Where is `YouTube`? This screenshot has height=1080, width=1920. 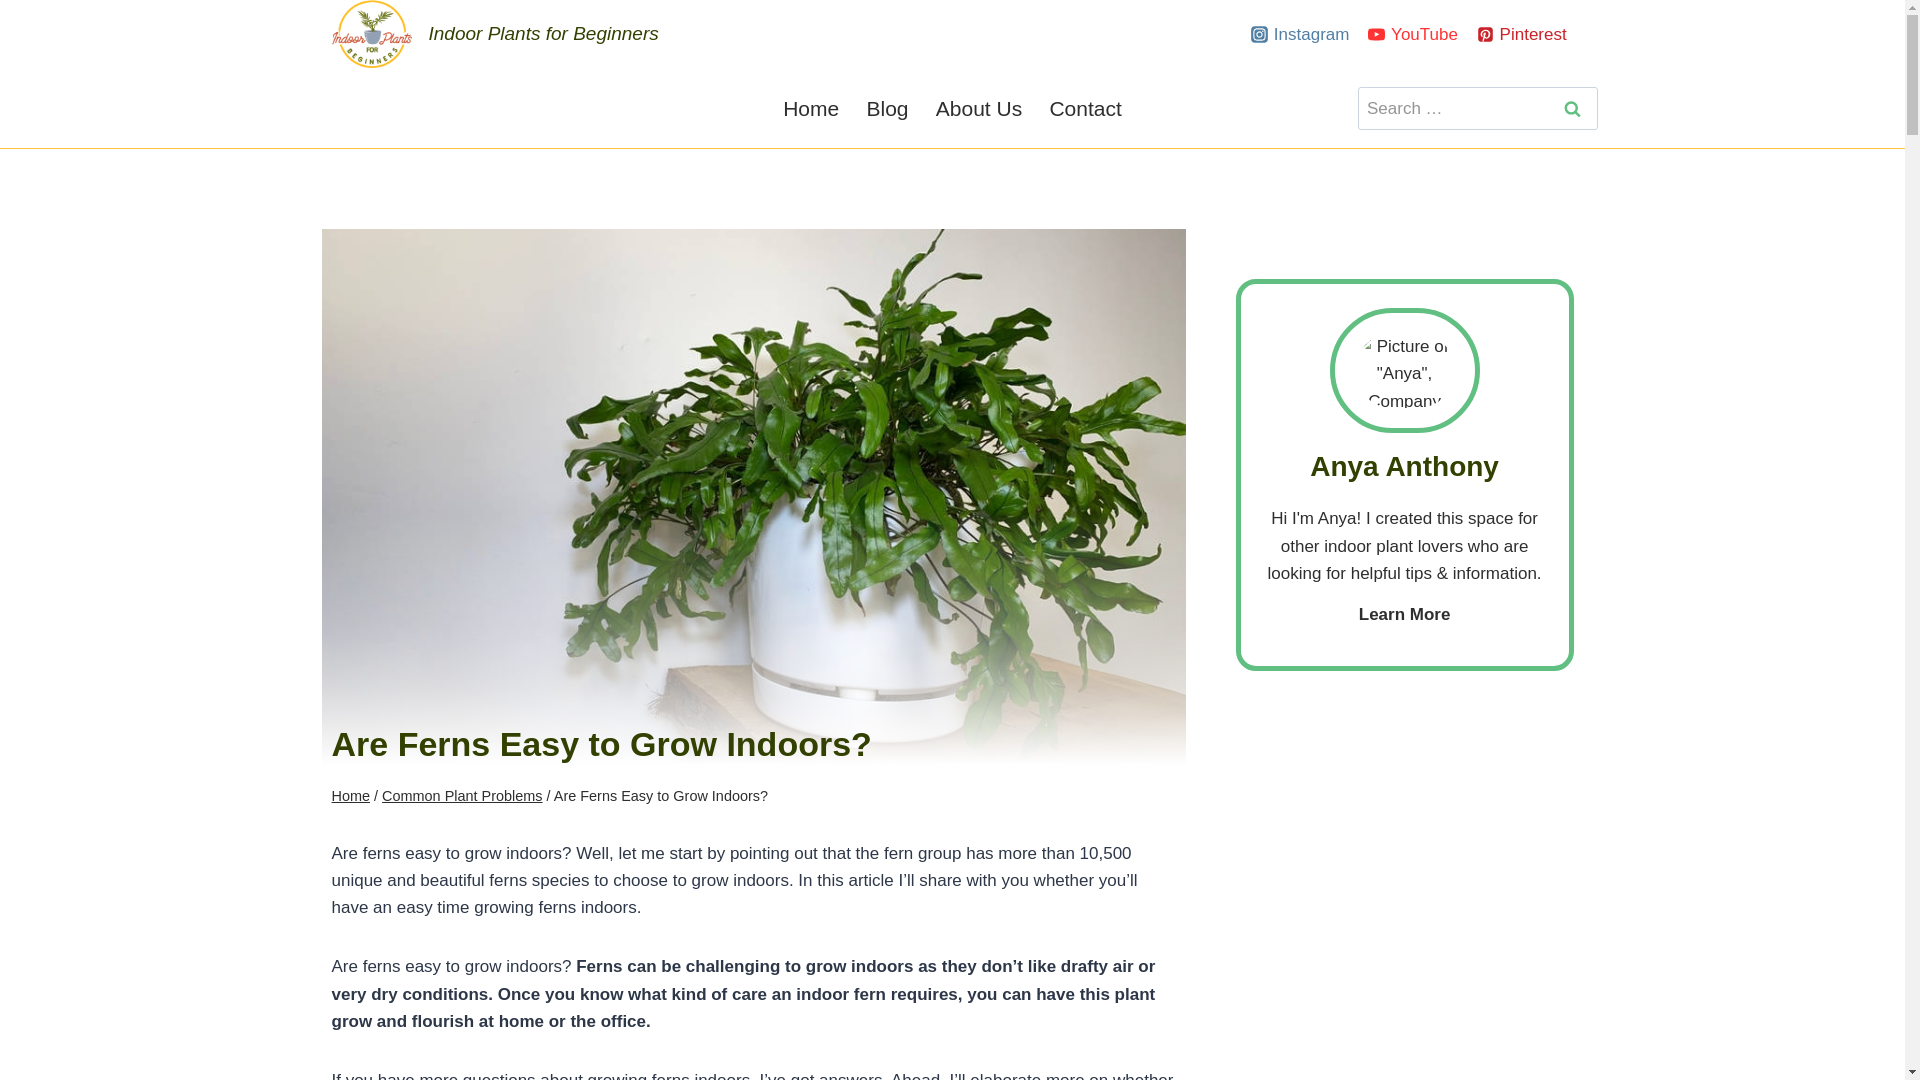
YouTube is located at coordinates (1412, 34).